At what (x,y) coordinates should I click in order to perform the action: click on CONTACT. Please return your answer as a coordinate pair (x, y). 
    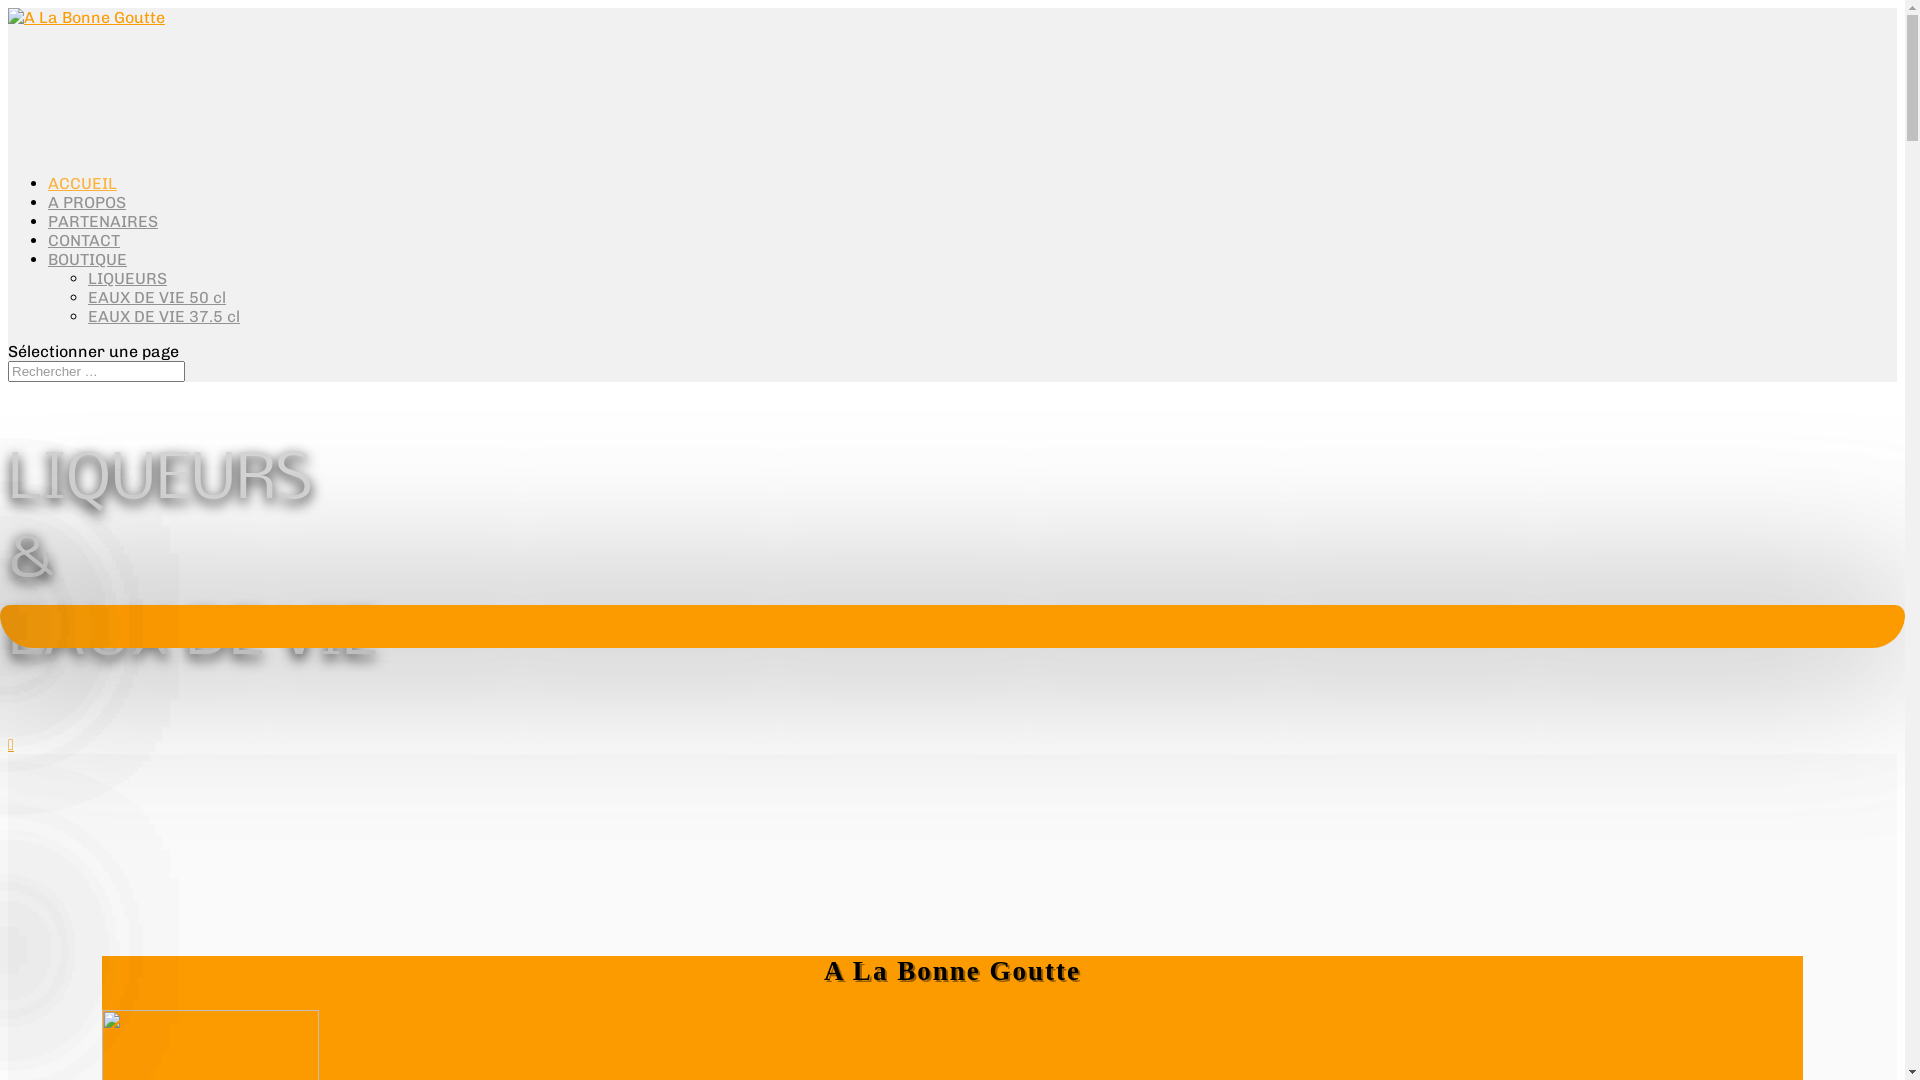
    Looking at the image, I should click on (84, 240).